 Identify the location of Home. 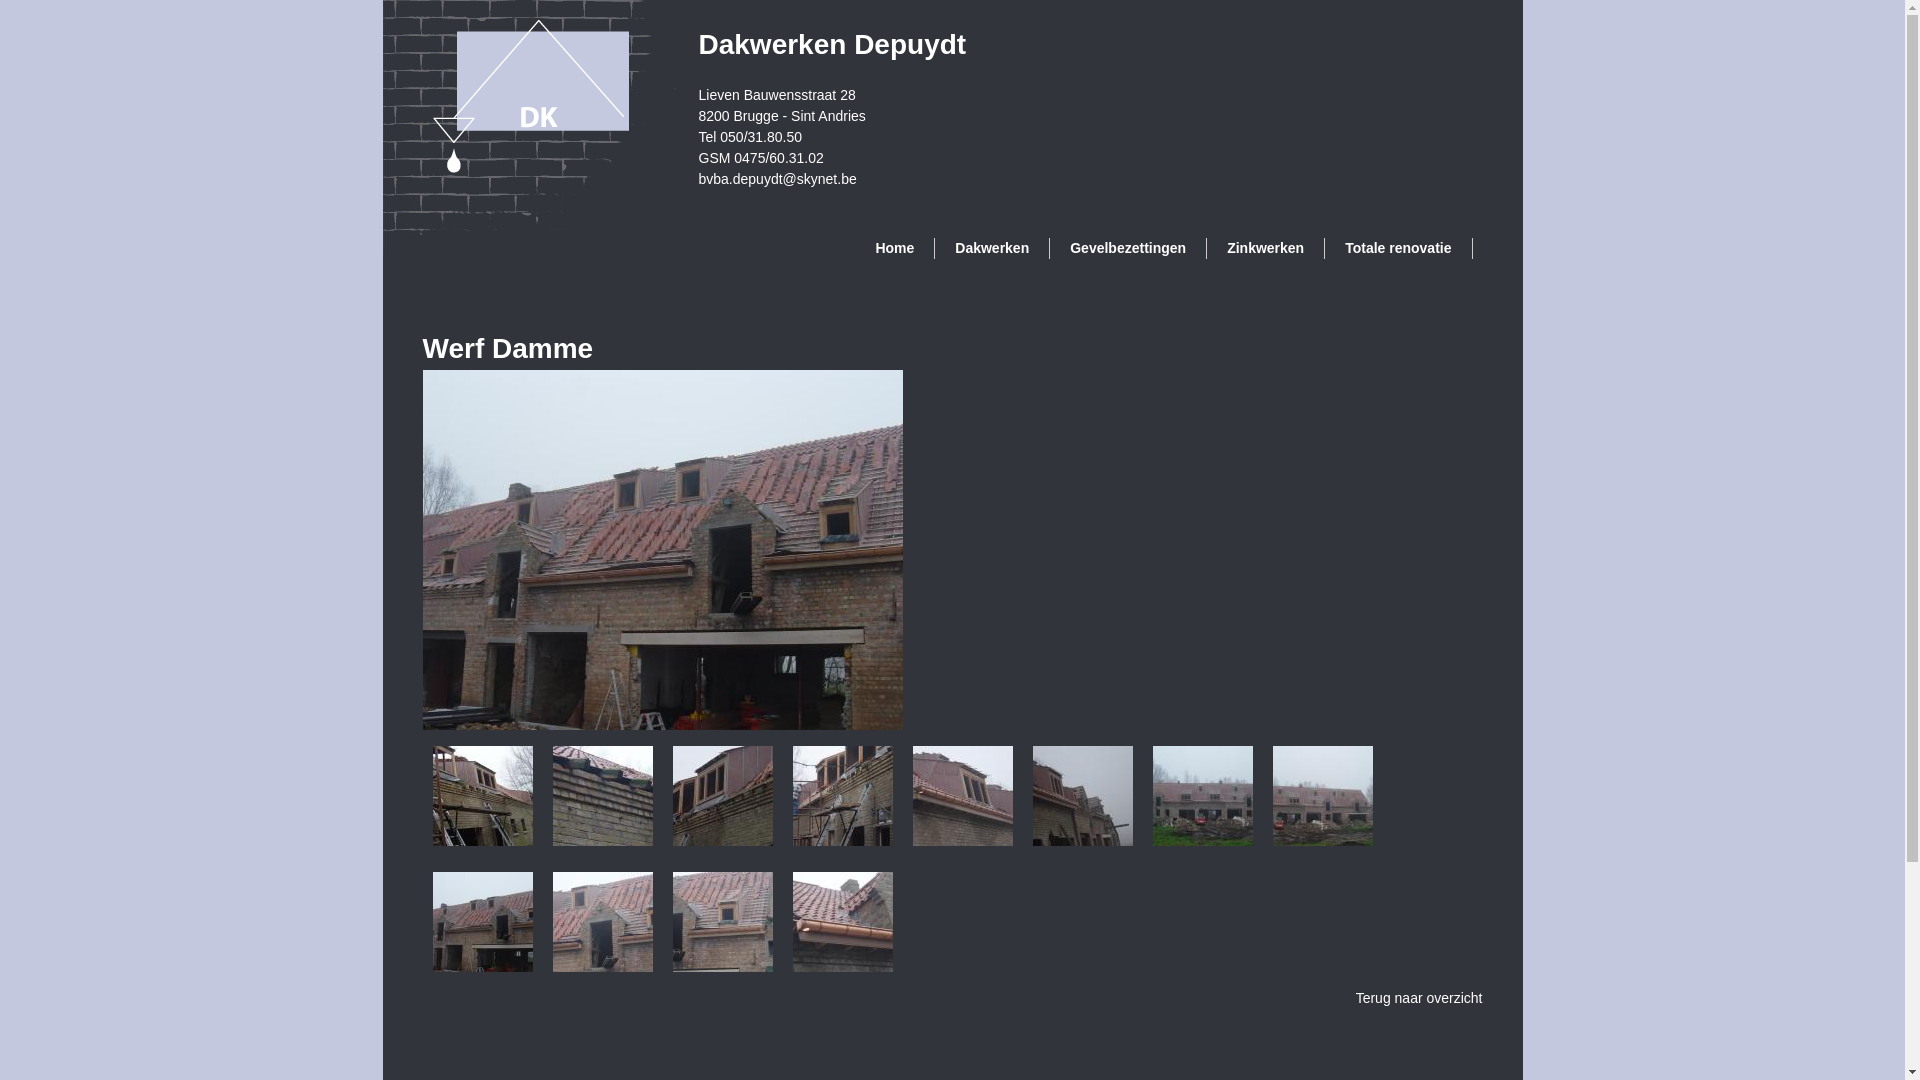
(895, 248).